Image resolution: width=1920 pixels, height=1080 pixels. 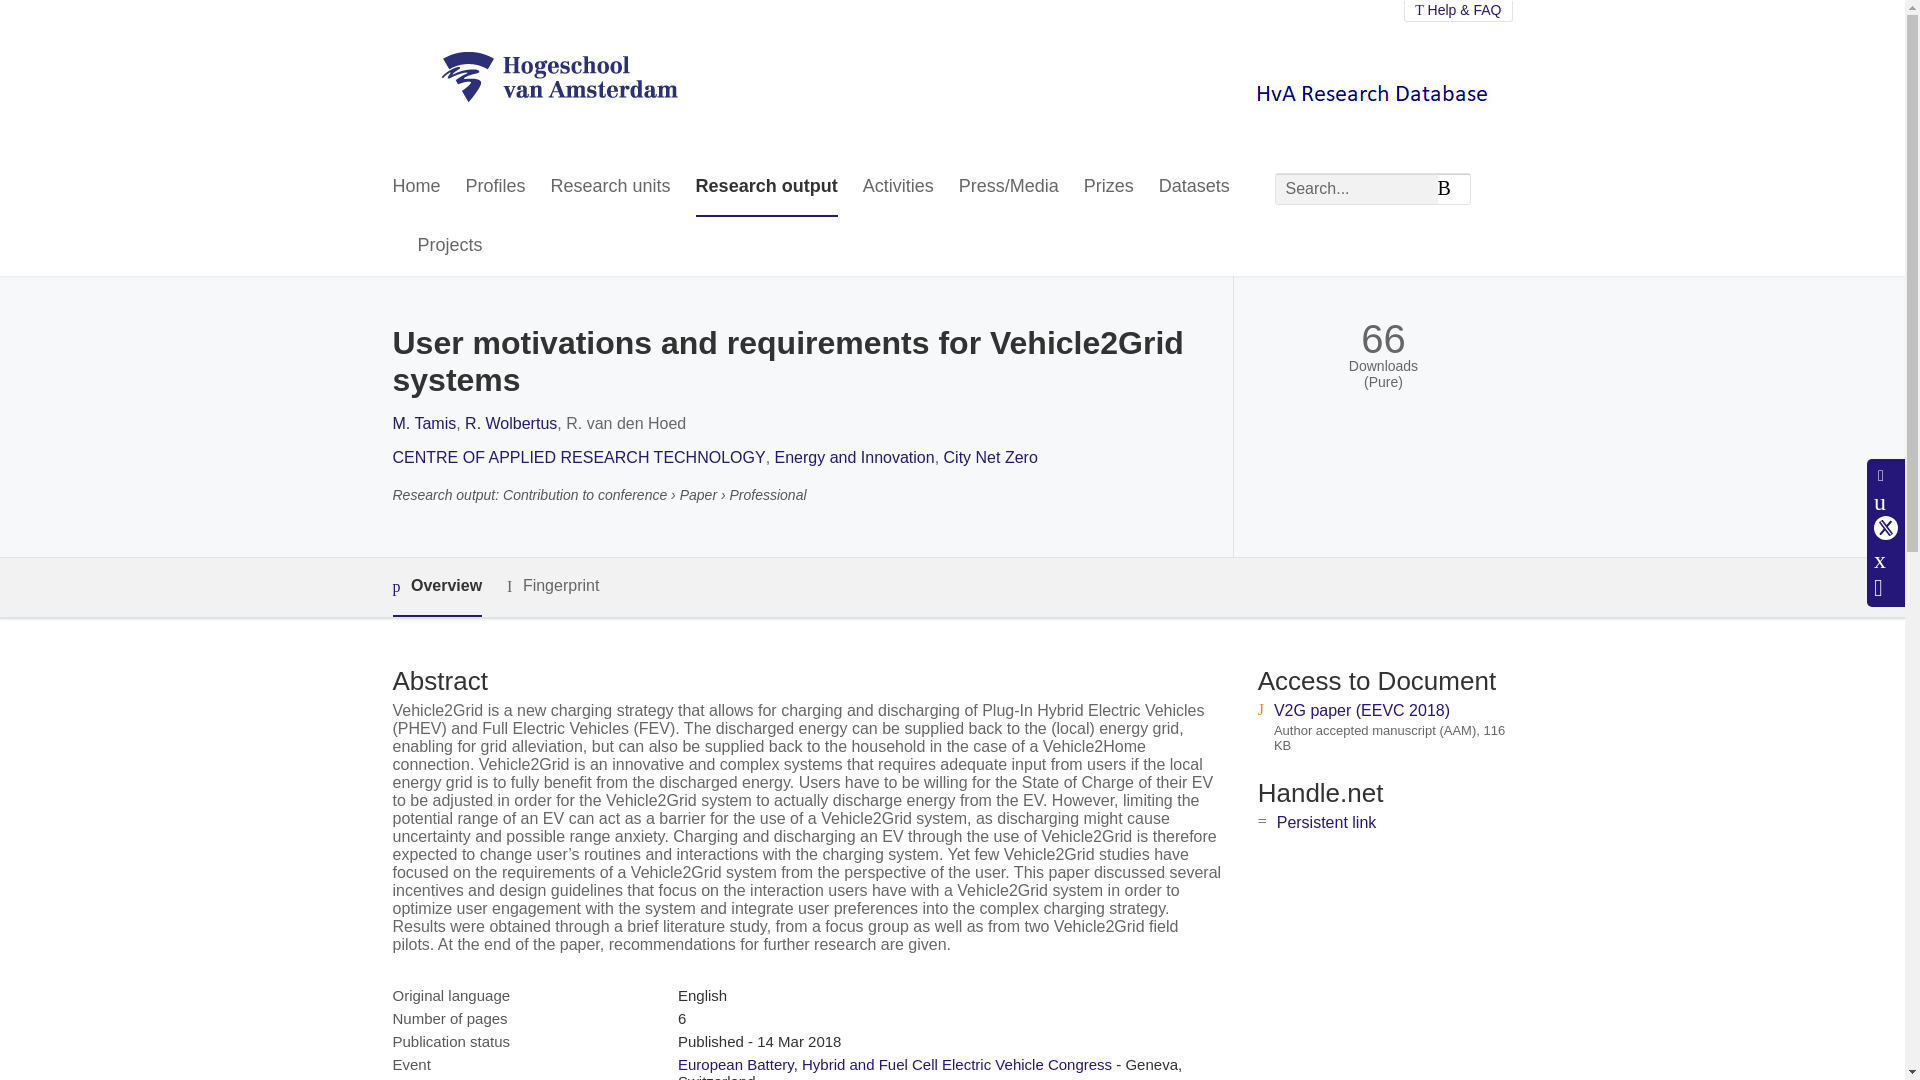 I want to click on Prizes, so click(x=1109, y=187).